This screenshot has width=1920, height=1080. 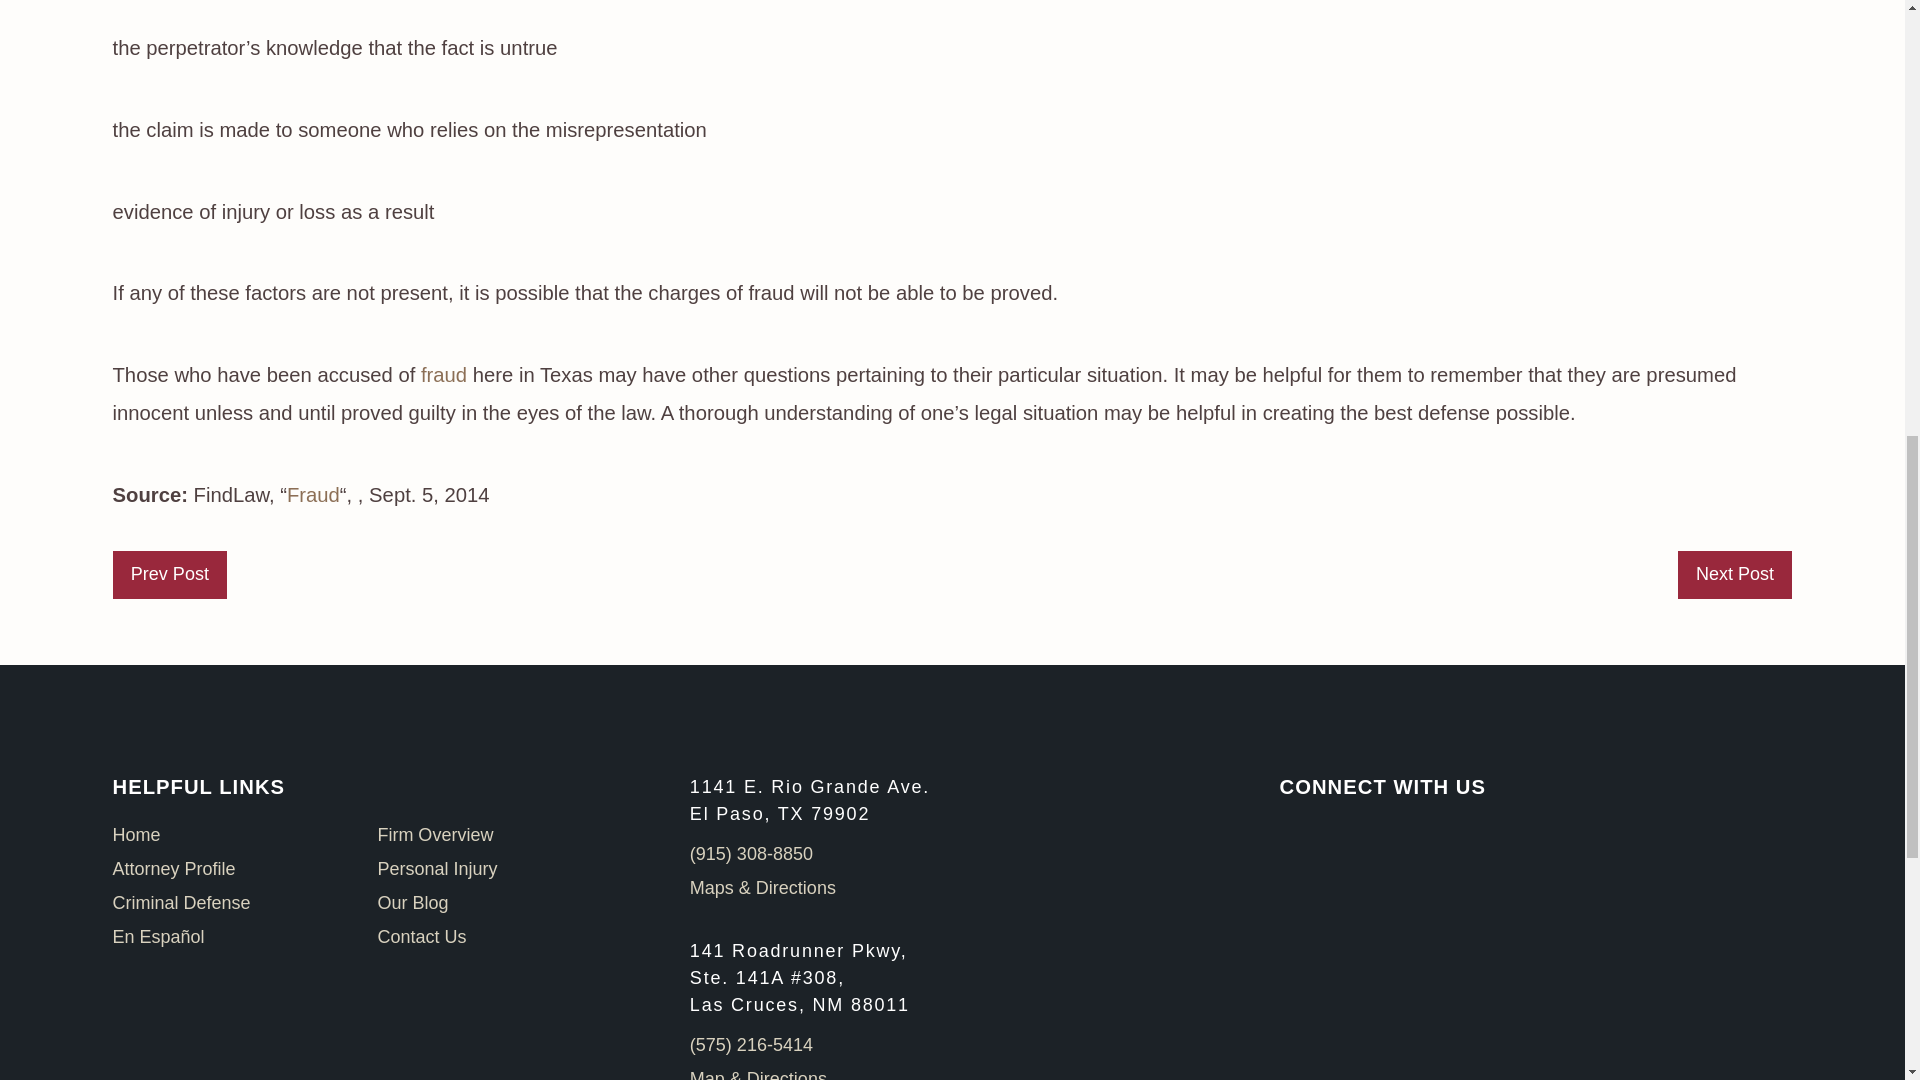 What do you see at coordinates (1396, 836) in the screenshot?
I see `TikTok` at bounding box center [1396, 836].